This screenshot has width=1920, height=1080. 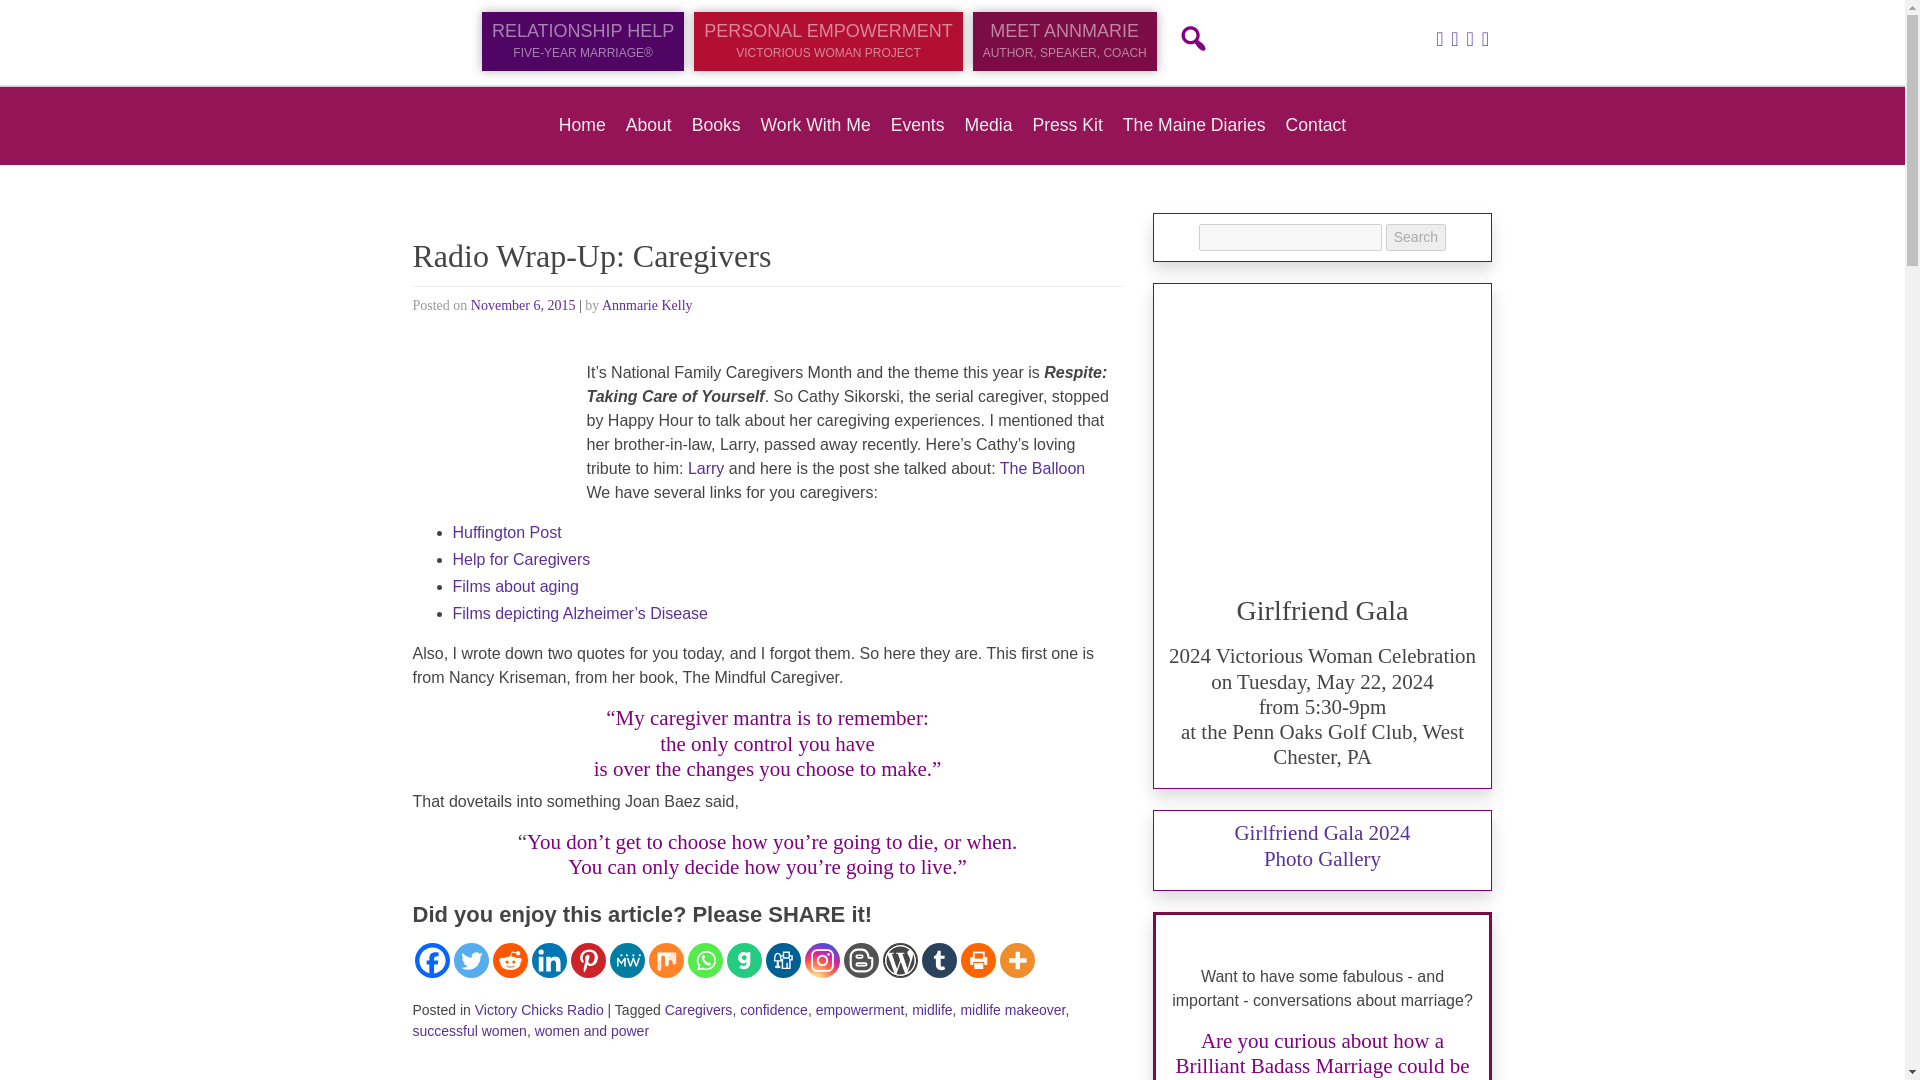 What do you see at coordinates (783, 960) in the screenshot?
I see `Digg` at bounding box center [783, 960].